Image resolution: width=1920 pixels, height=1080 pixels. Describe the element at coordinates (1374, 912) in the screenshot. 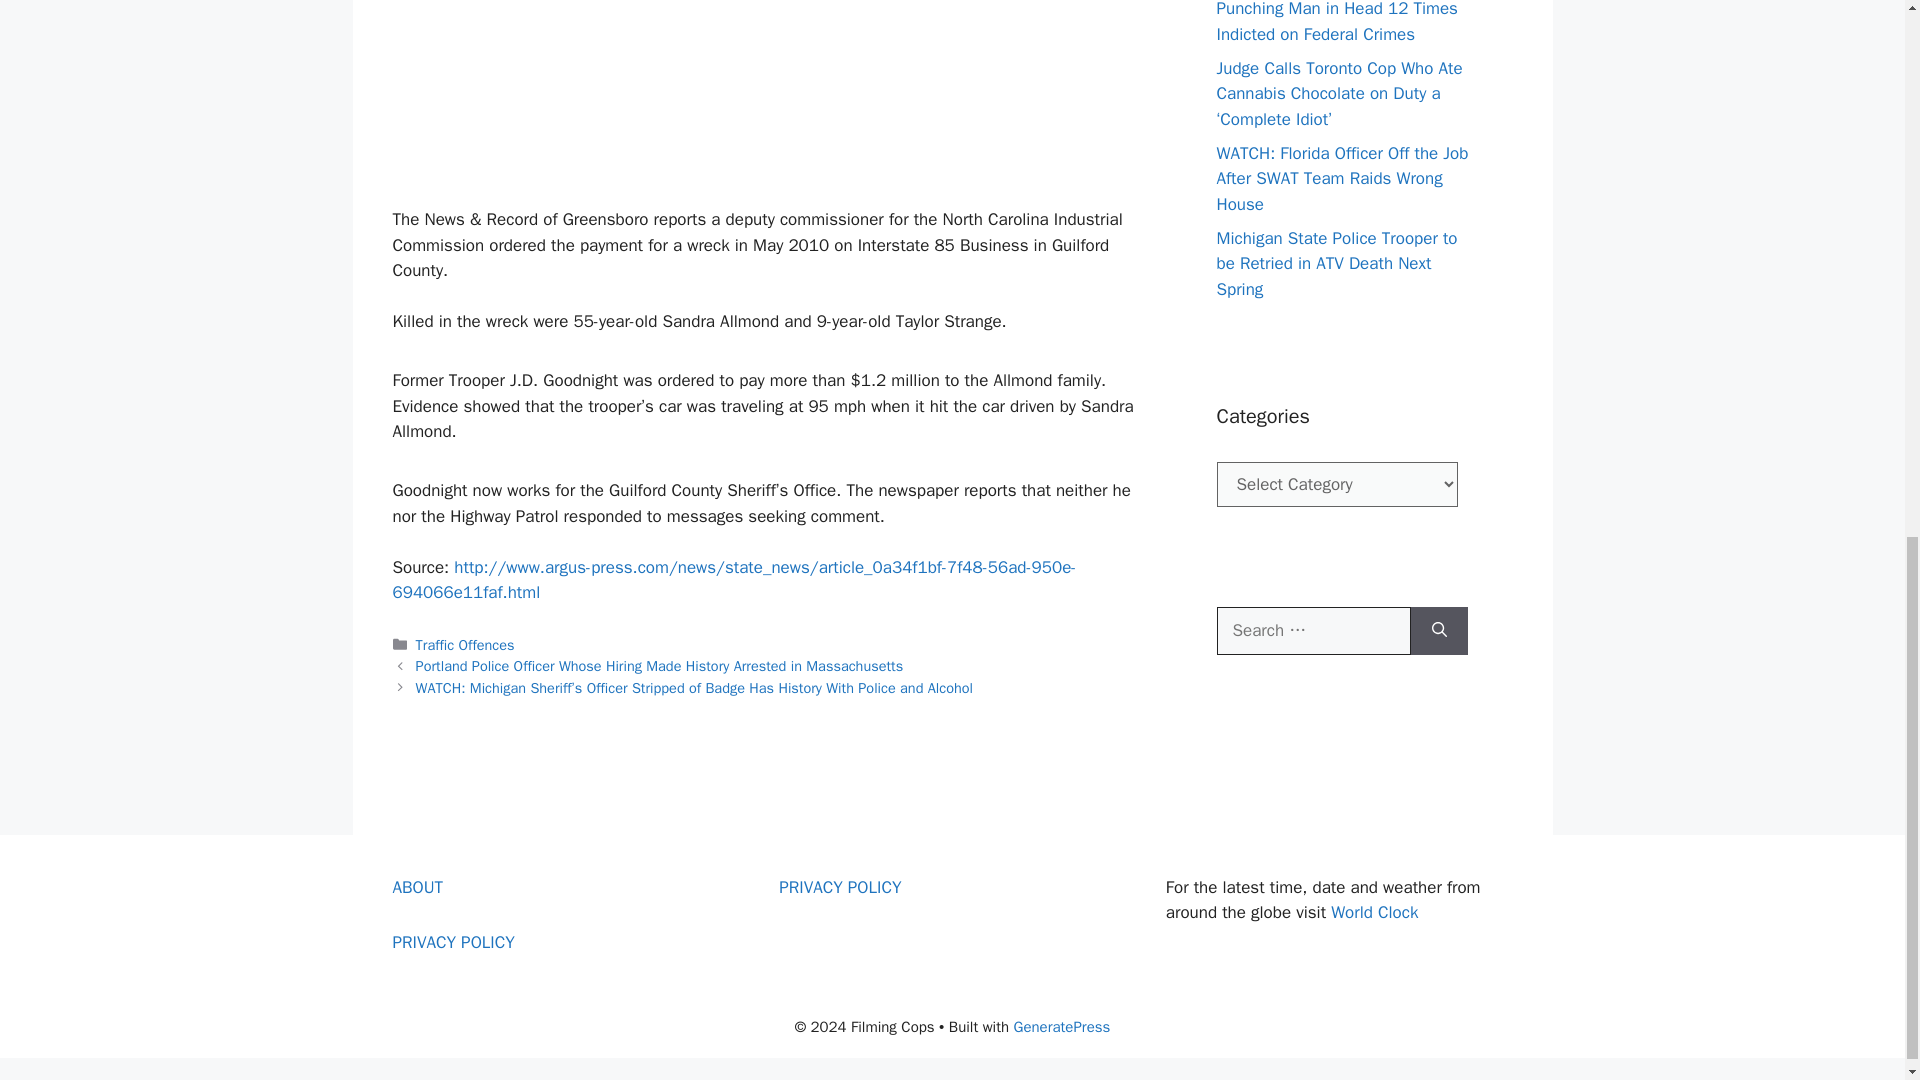

I see `World Clock` at that location.